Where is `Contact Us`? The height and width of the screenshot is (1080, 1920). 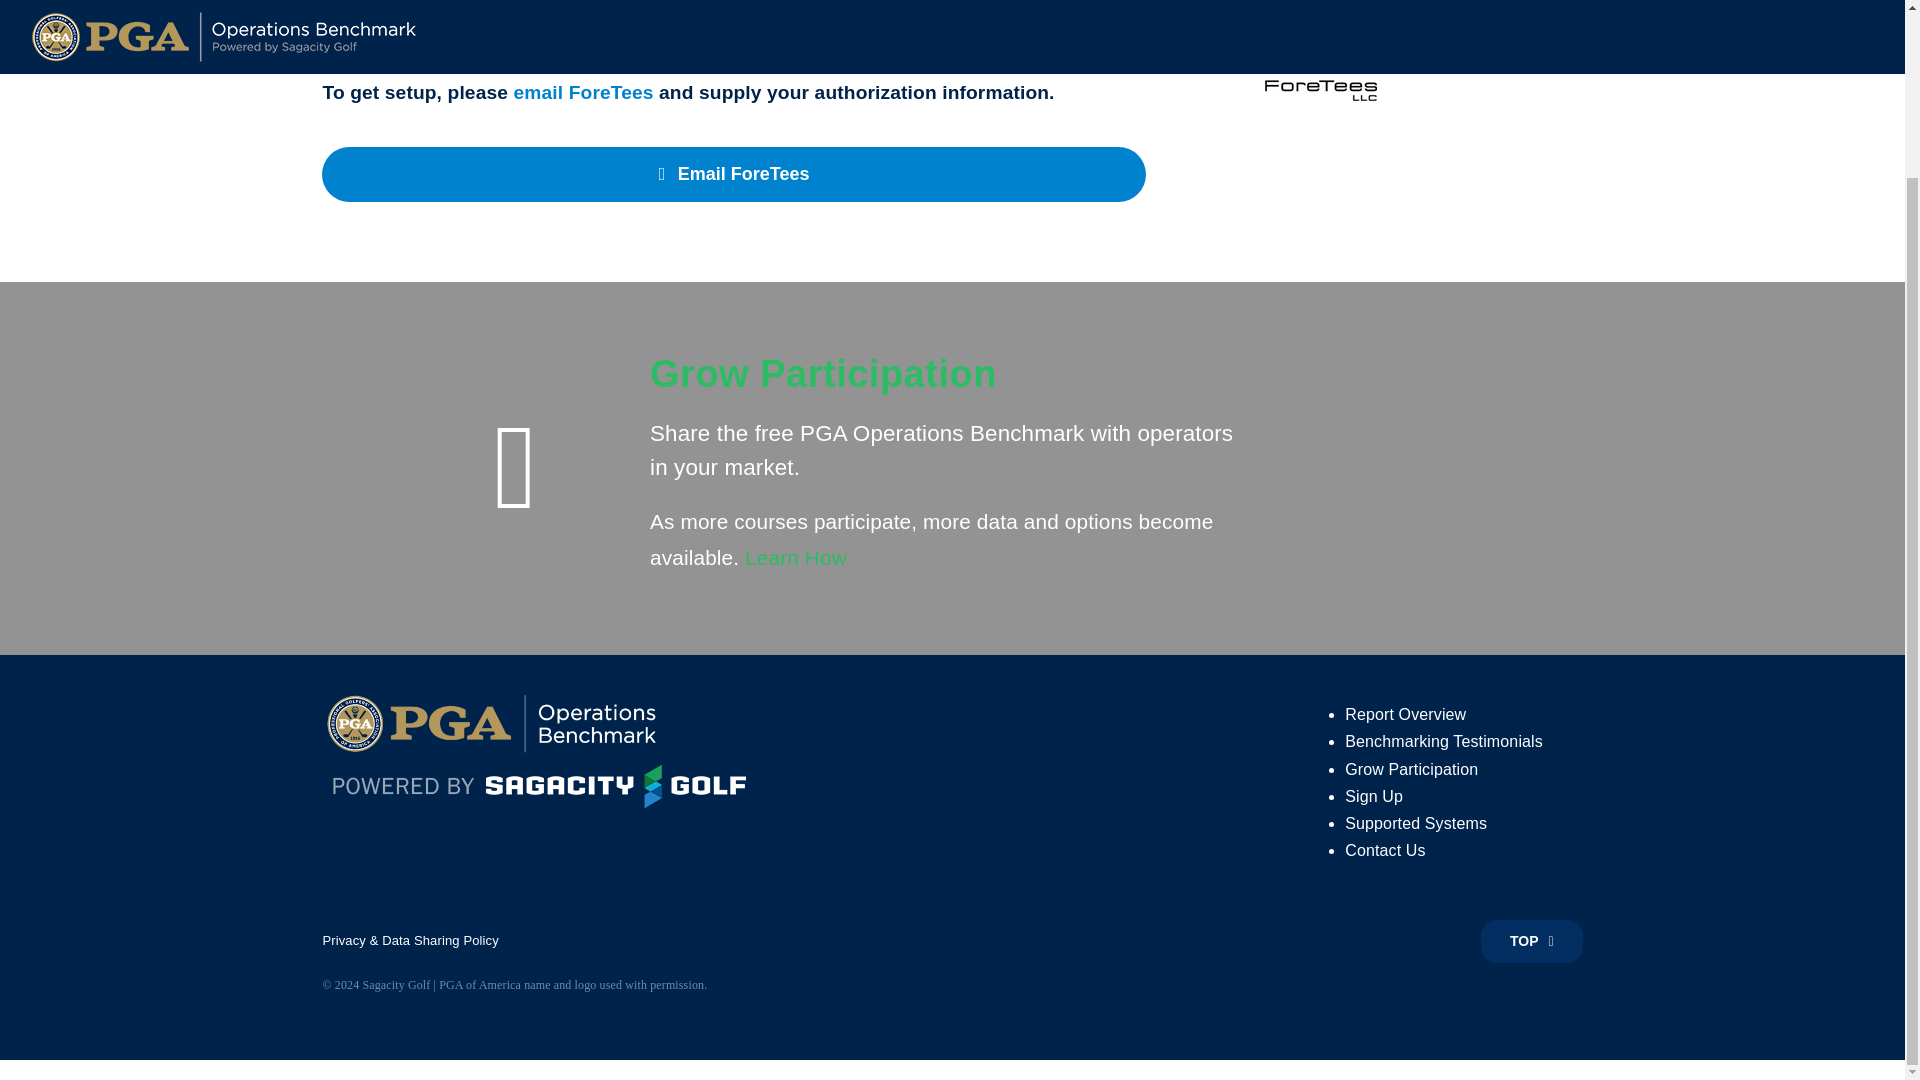 Contact Us is located at coordinates (1384, 850).